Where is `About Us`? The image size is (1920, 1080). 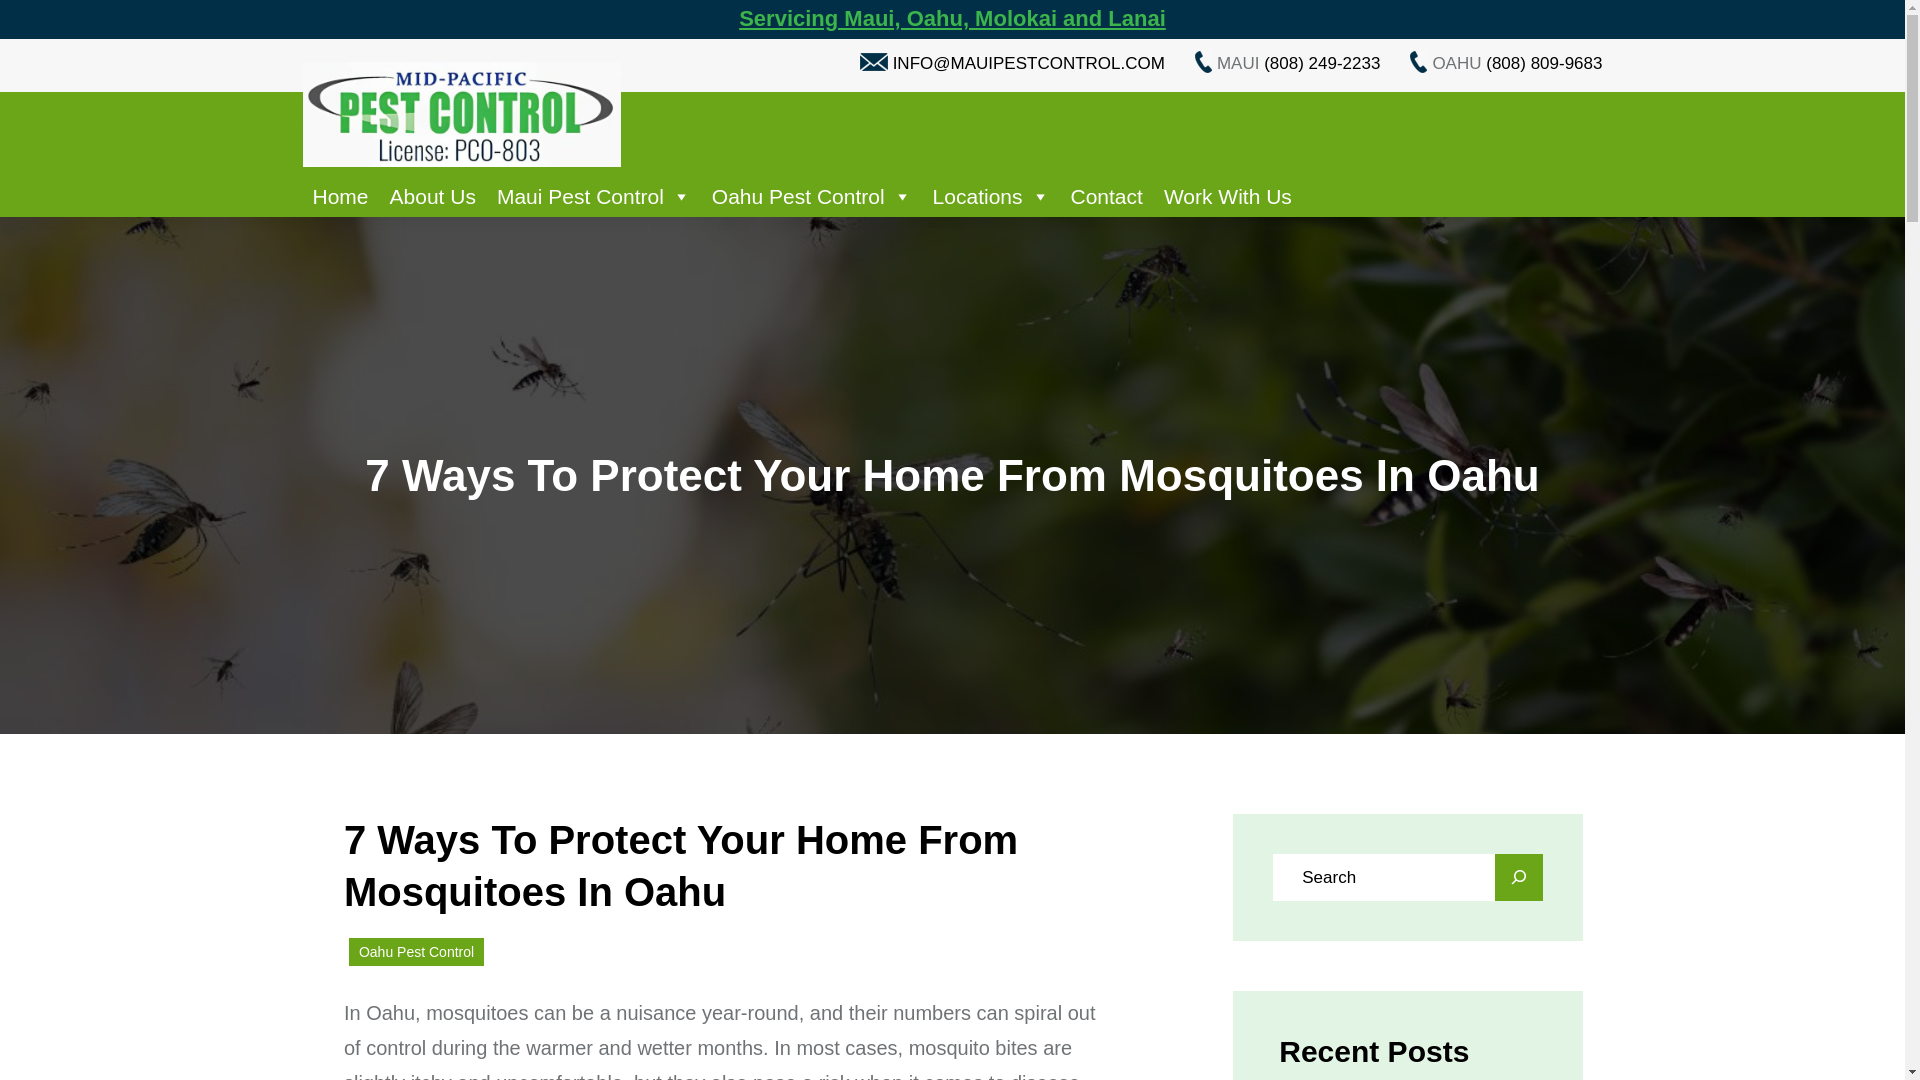
About Us is located at coordinates (432, 197).